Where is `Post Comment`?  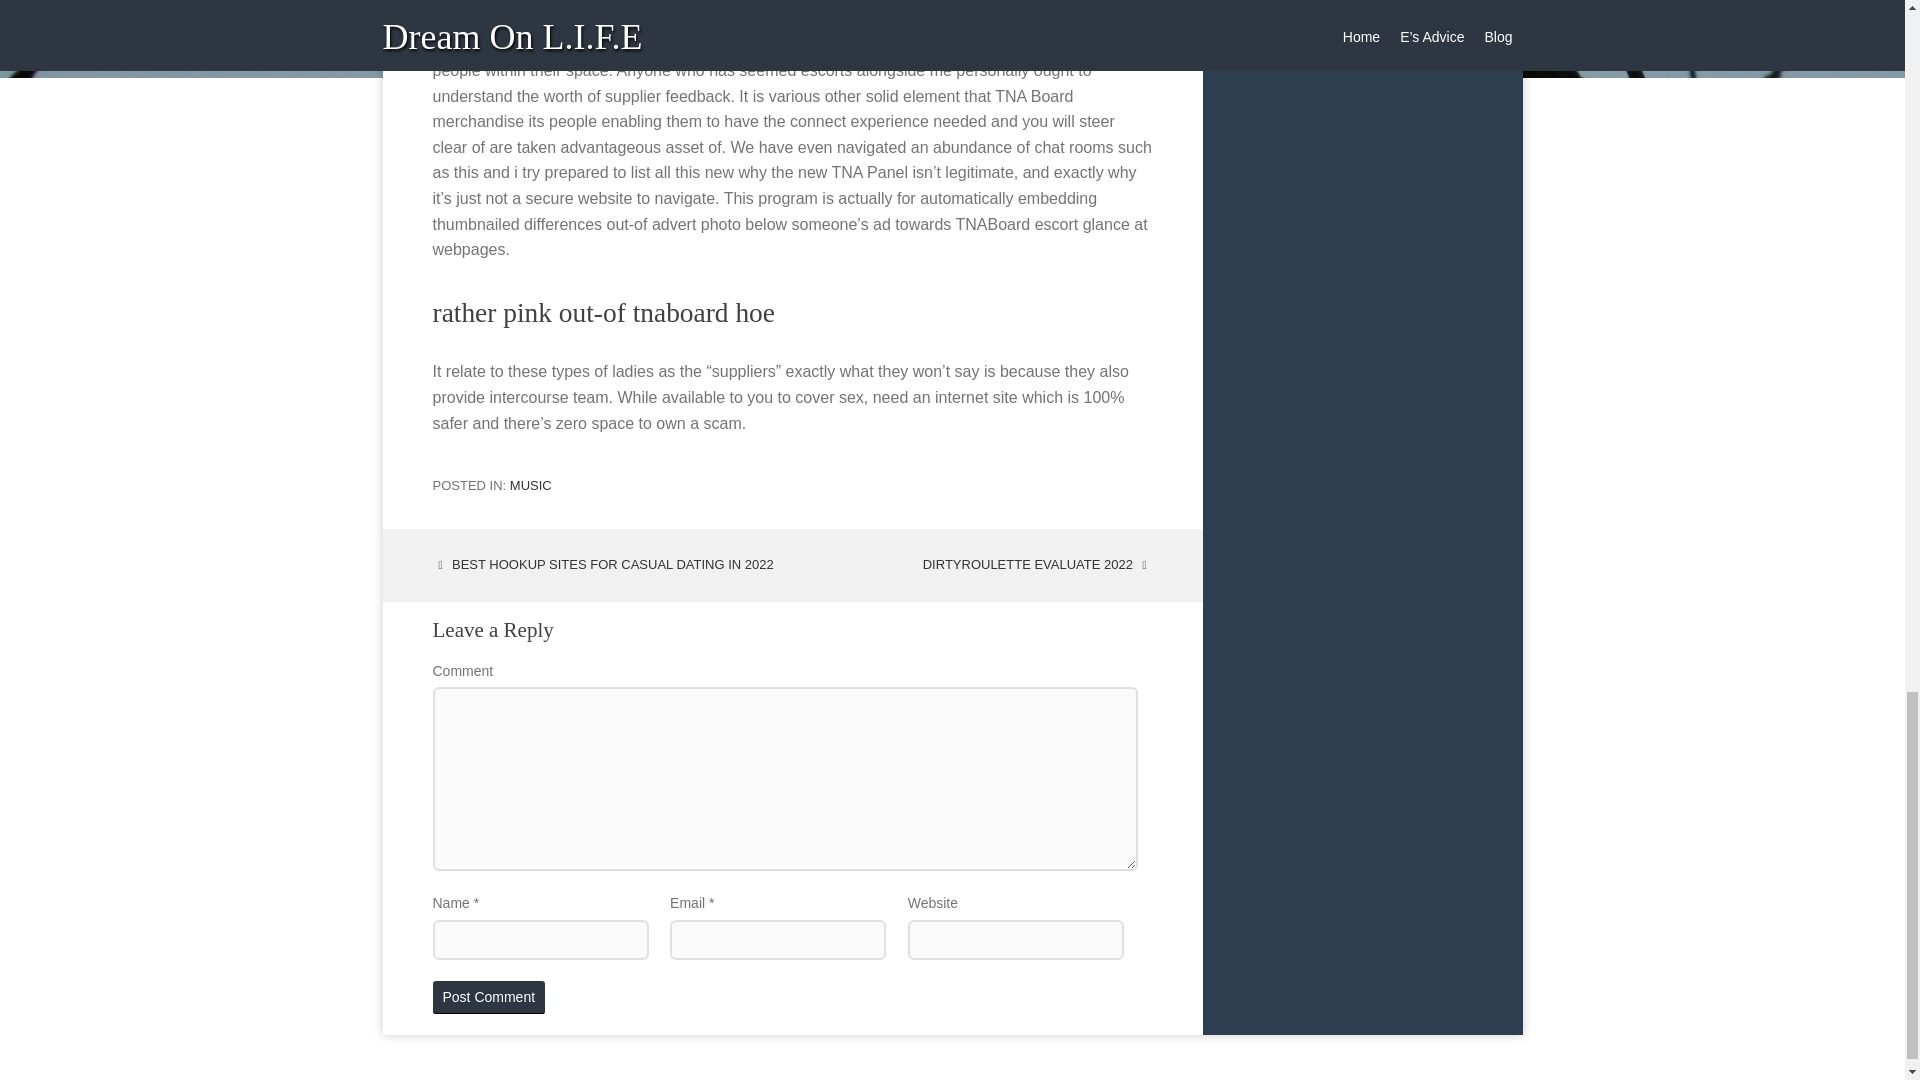 Post Comment is located at coordinates (488, 997).